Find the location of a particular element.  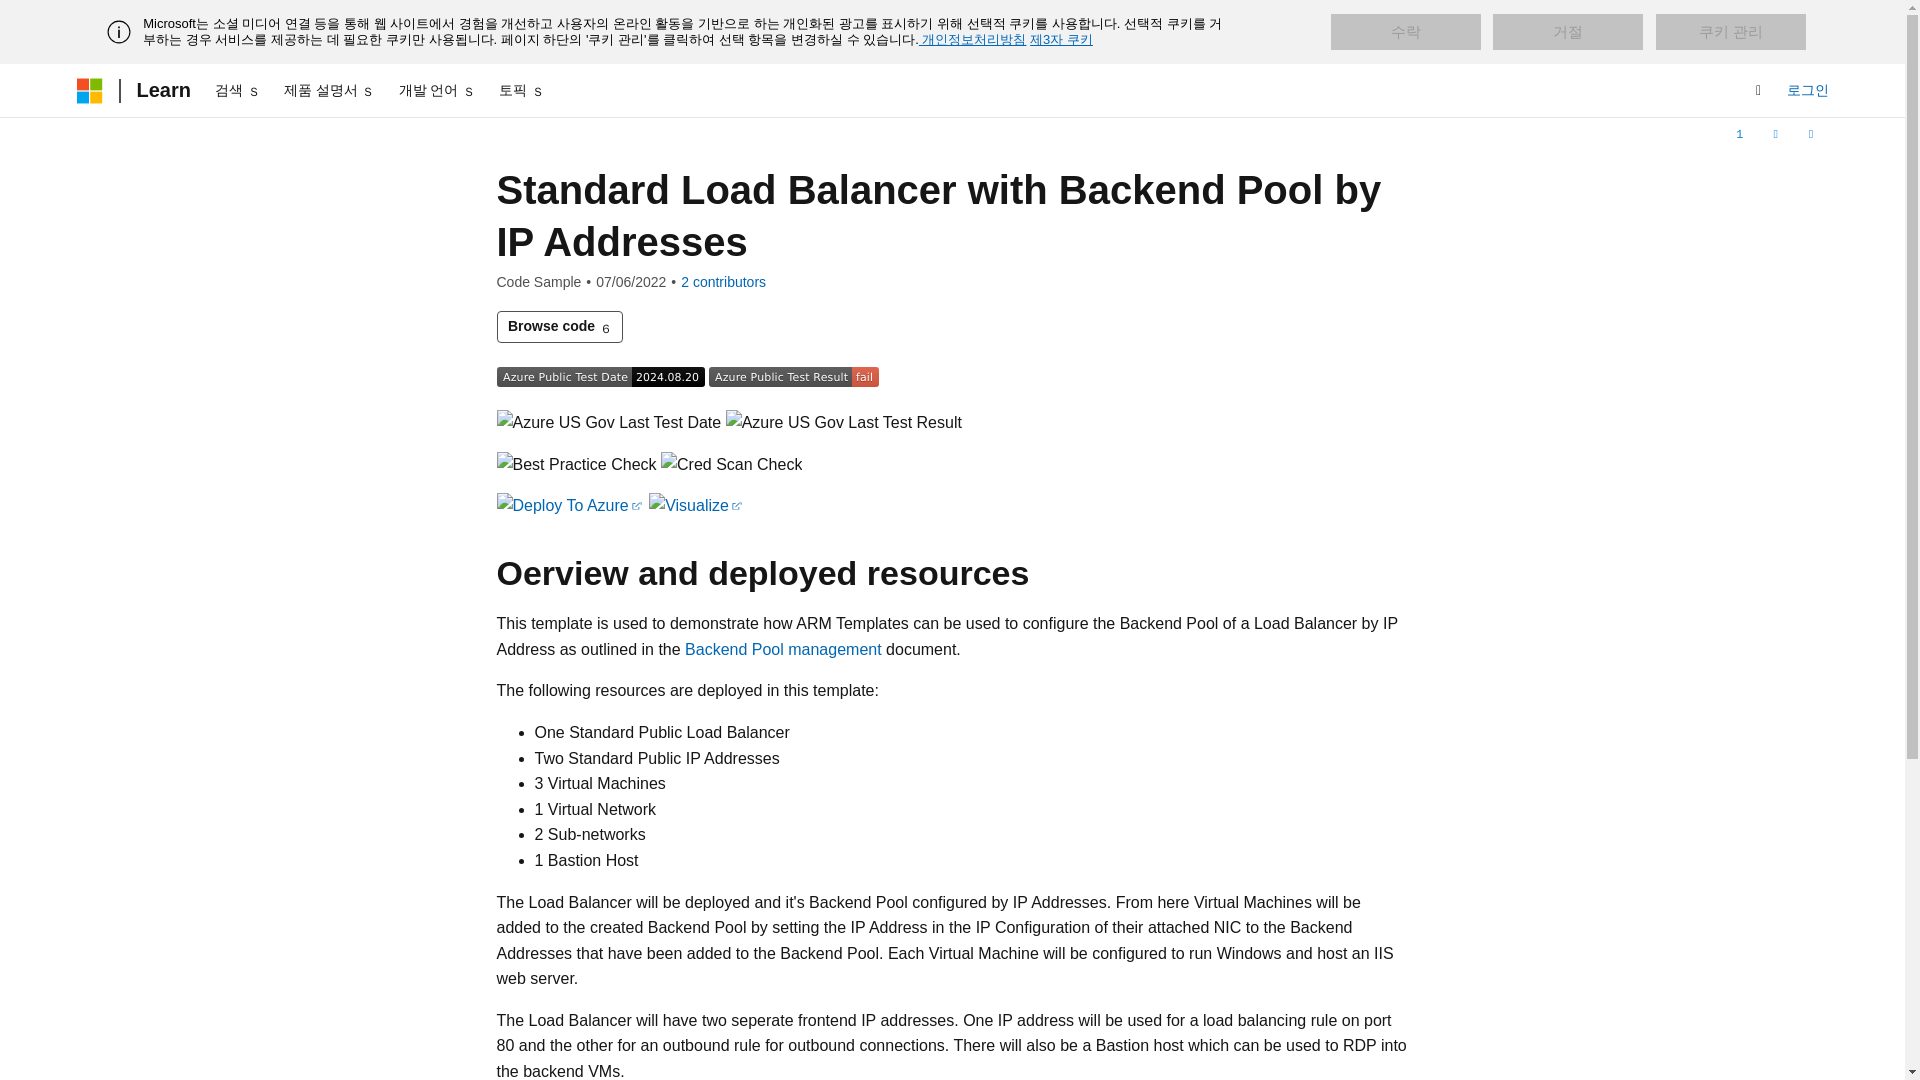

Browse code is located at coordinates (558, 327).